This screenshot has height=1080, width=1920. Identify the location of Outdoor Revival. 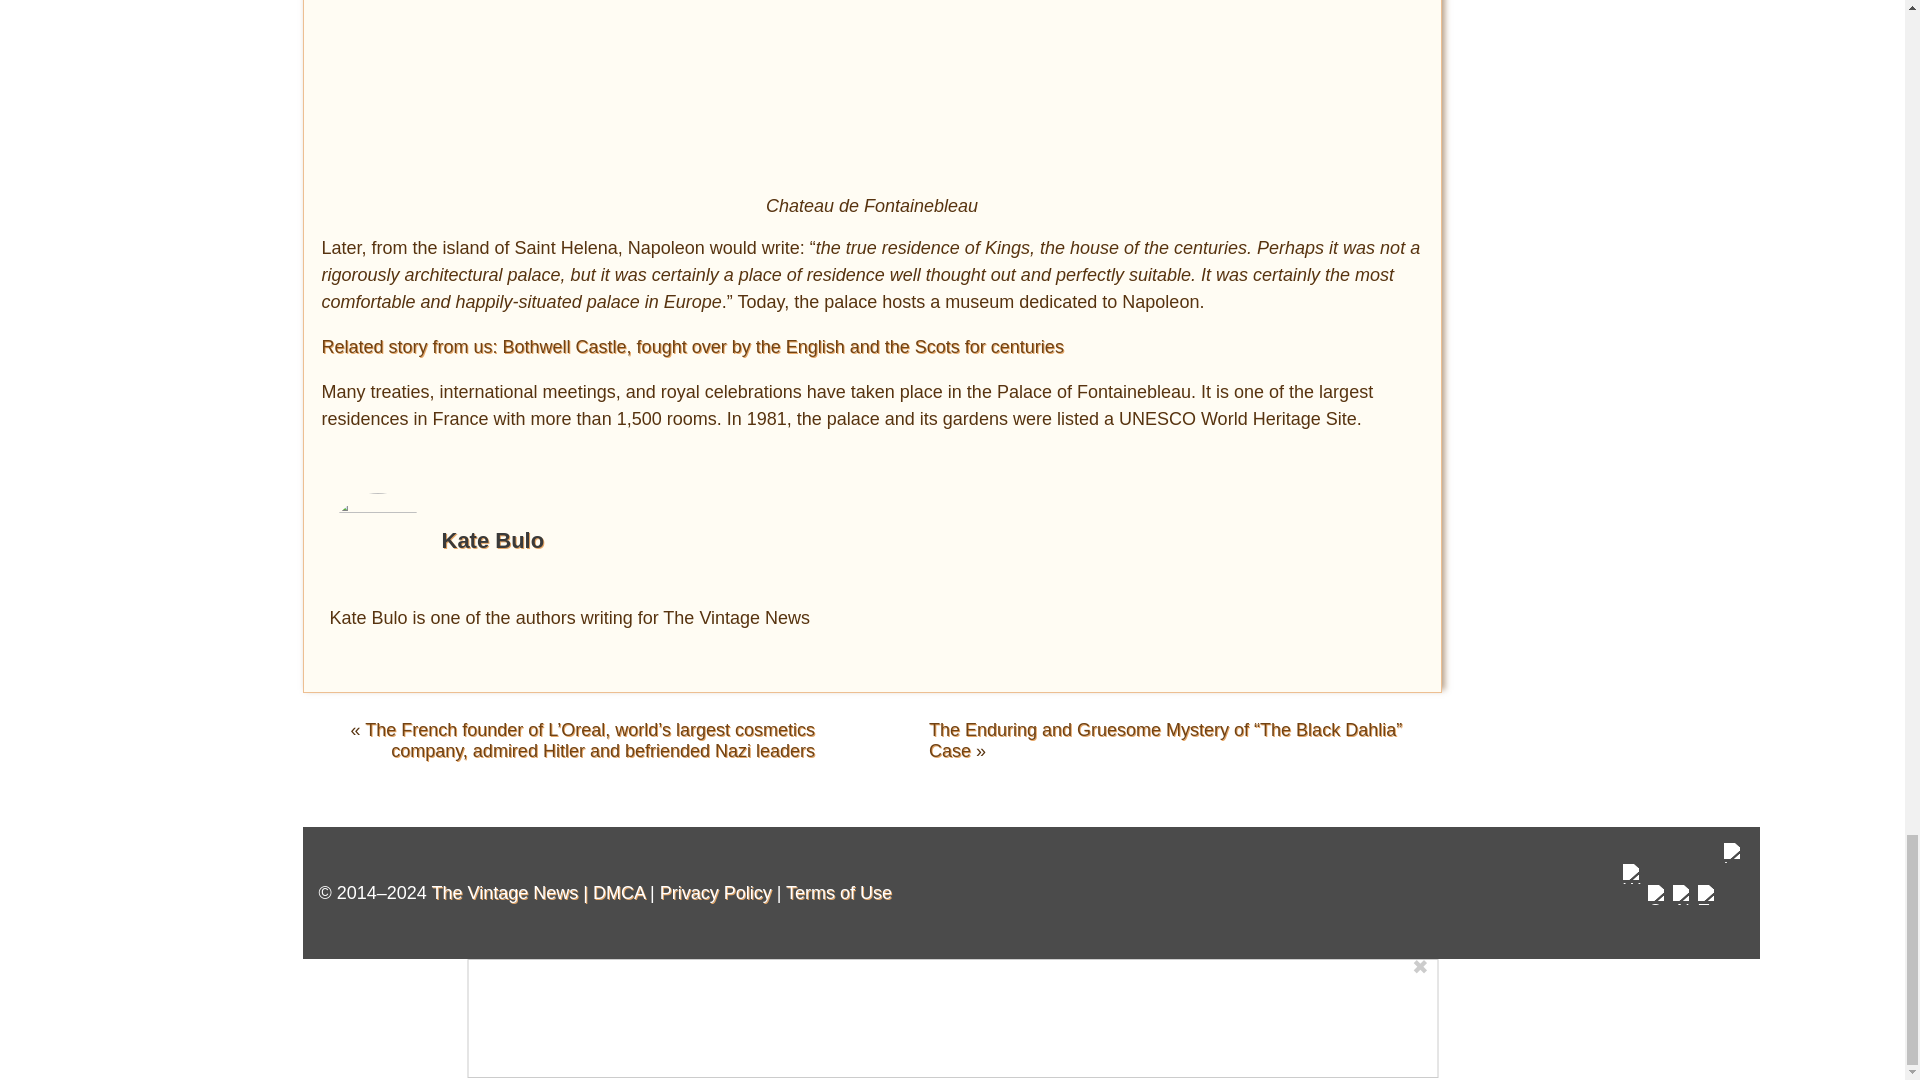
(1658, 913).